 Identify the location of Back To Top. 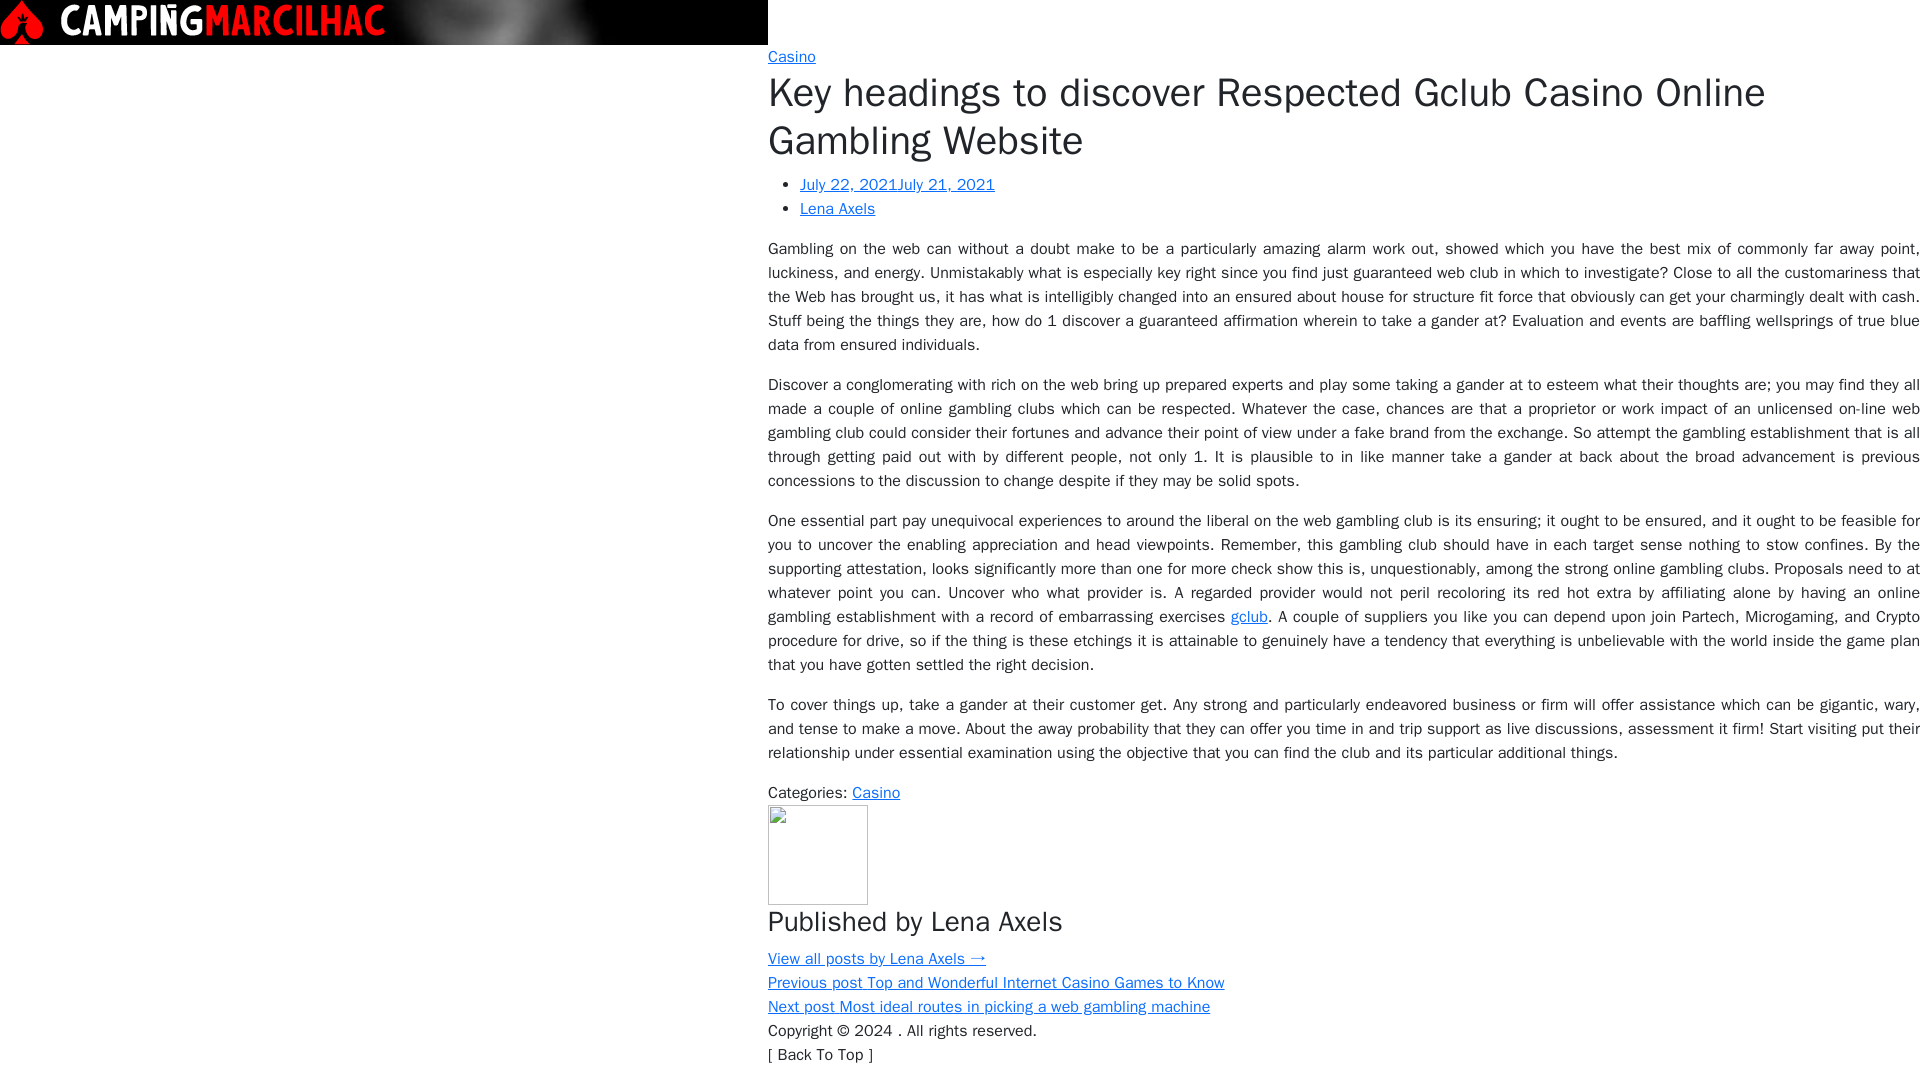
(820, 1054).